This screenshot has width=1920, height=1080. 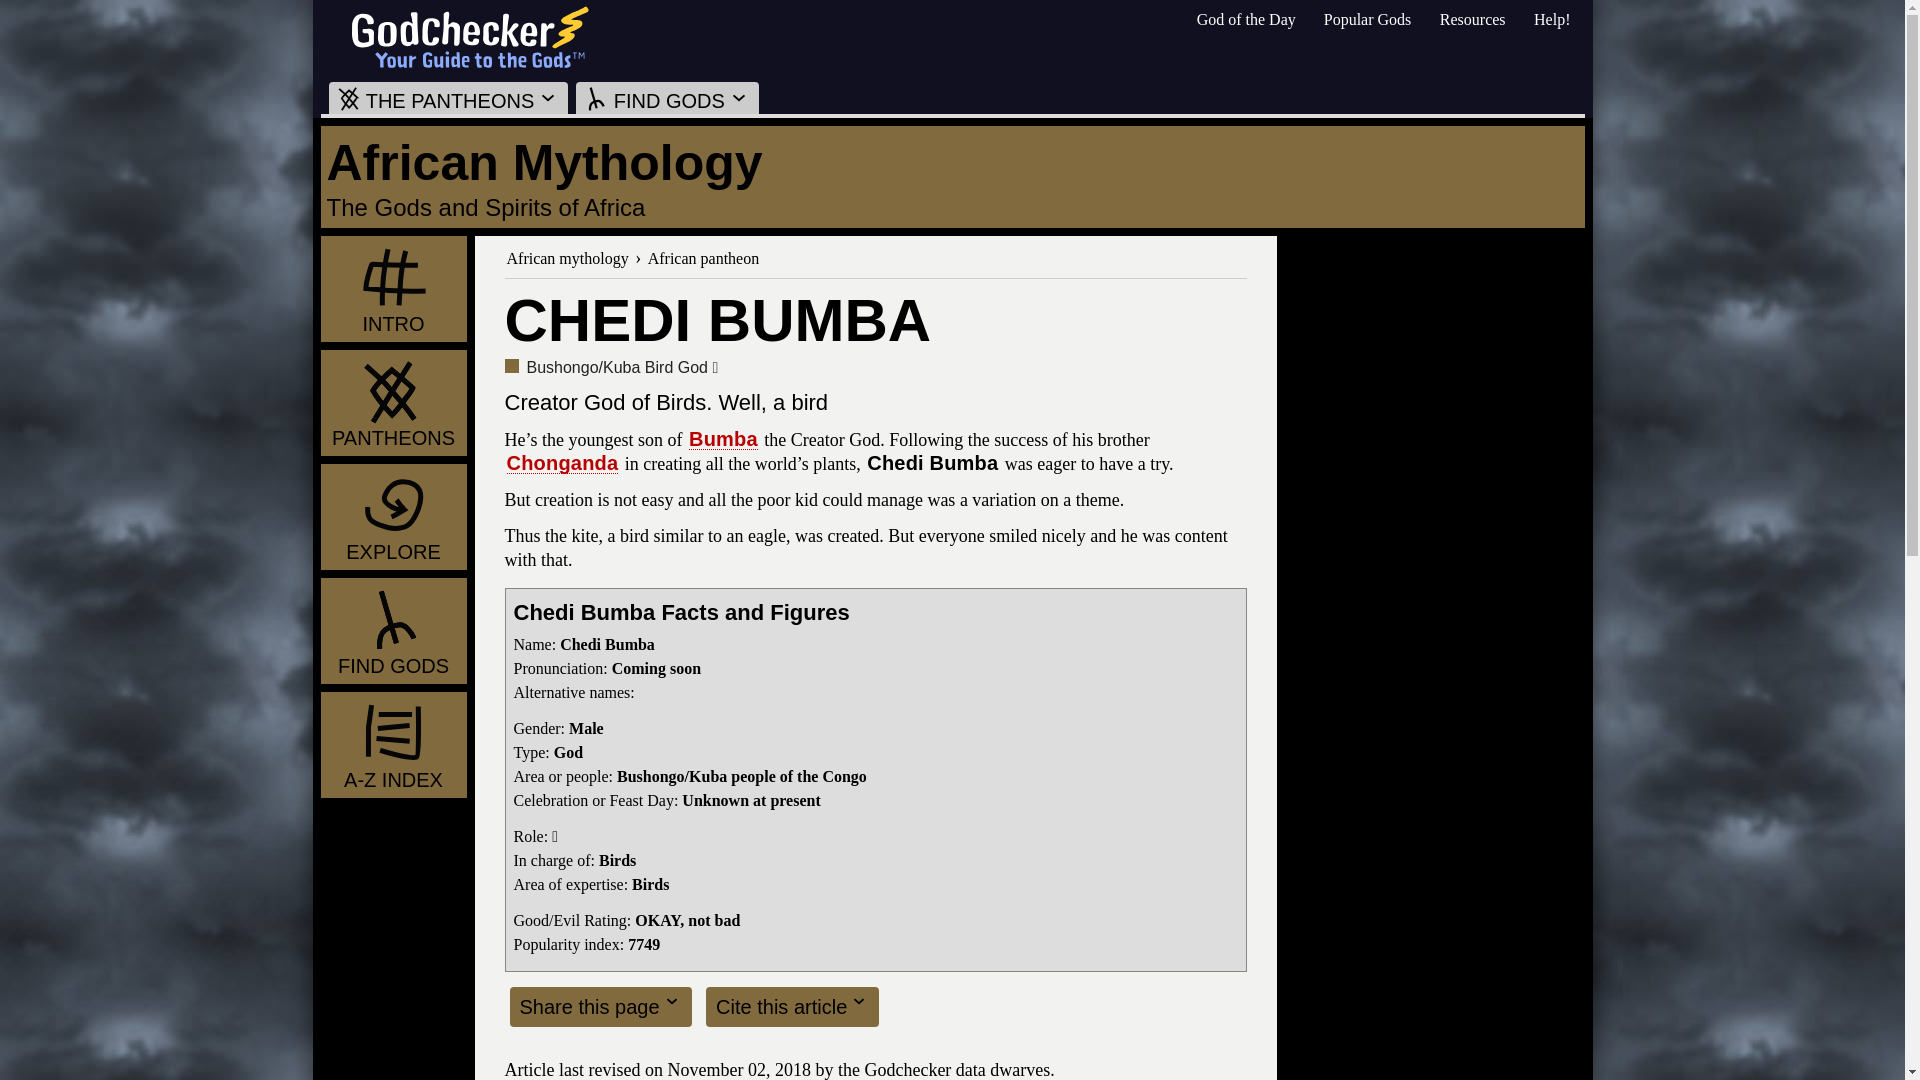 I want to click on Help!, so click(x=1552, y=19).